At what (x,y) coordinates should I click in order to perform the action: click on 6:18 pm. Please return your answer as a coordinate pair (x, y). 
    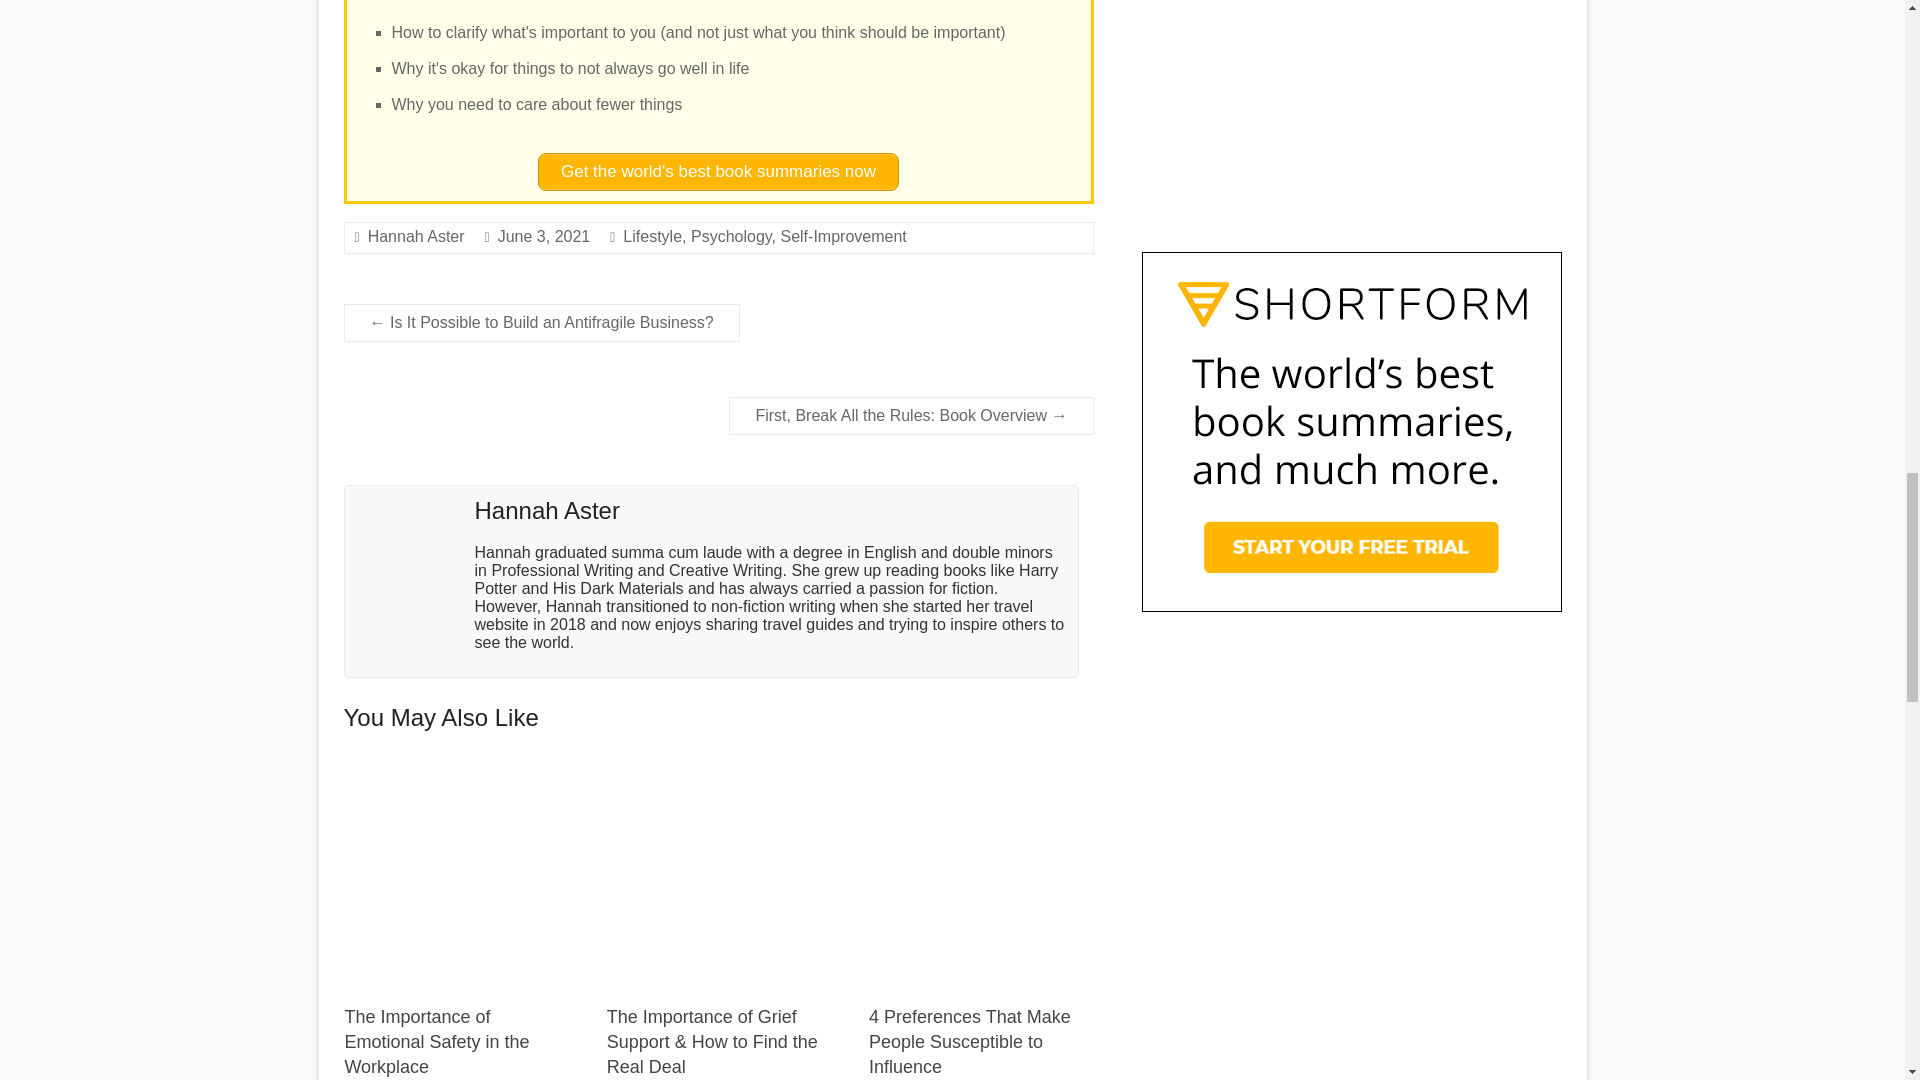
    Looking at the image, I should click on (544, 236).